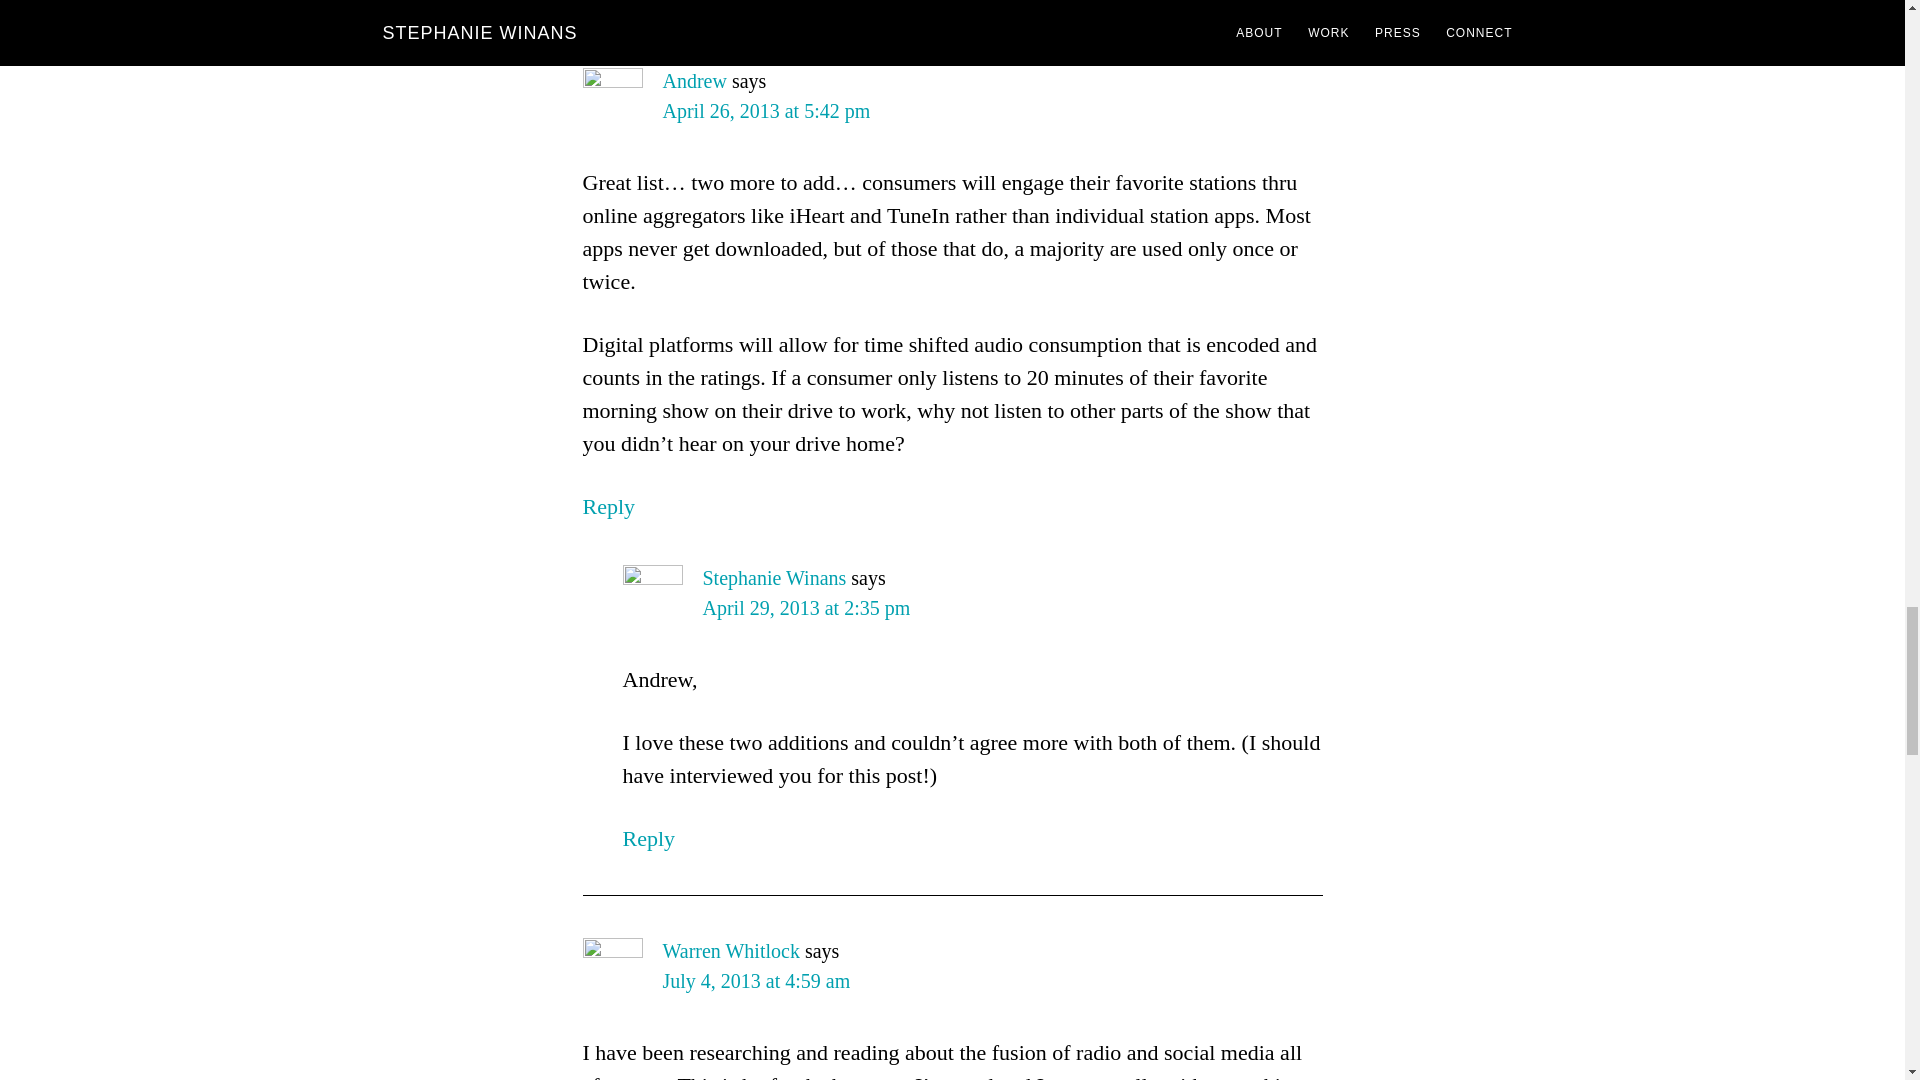  What do you see at coordinates (730, 950) in the screenshot?
I see `Warren Whitlock` at bounding box center [730, 950].